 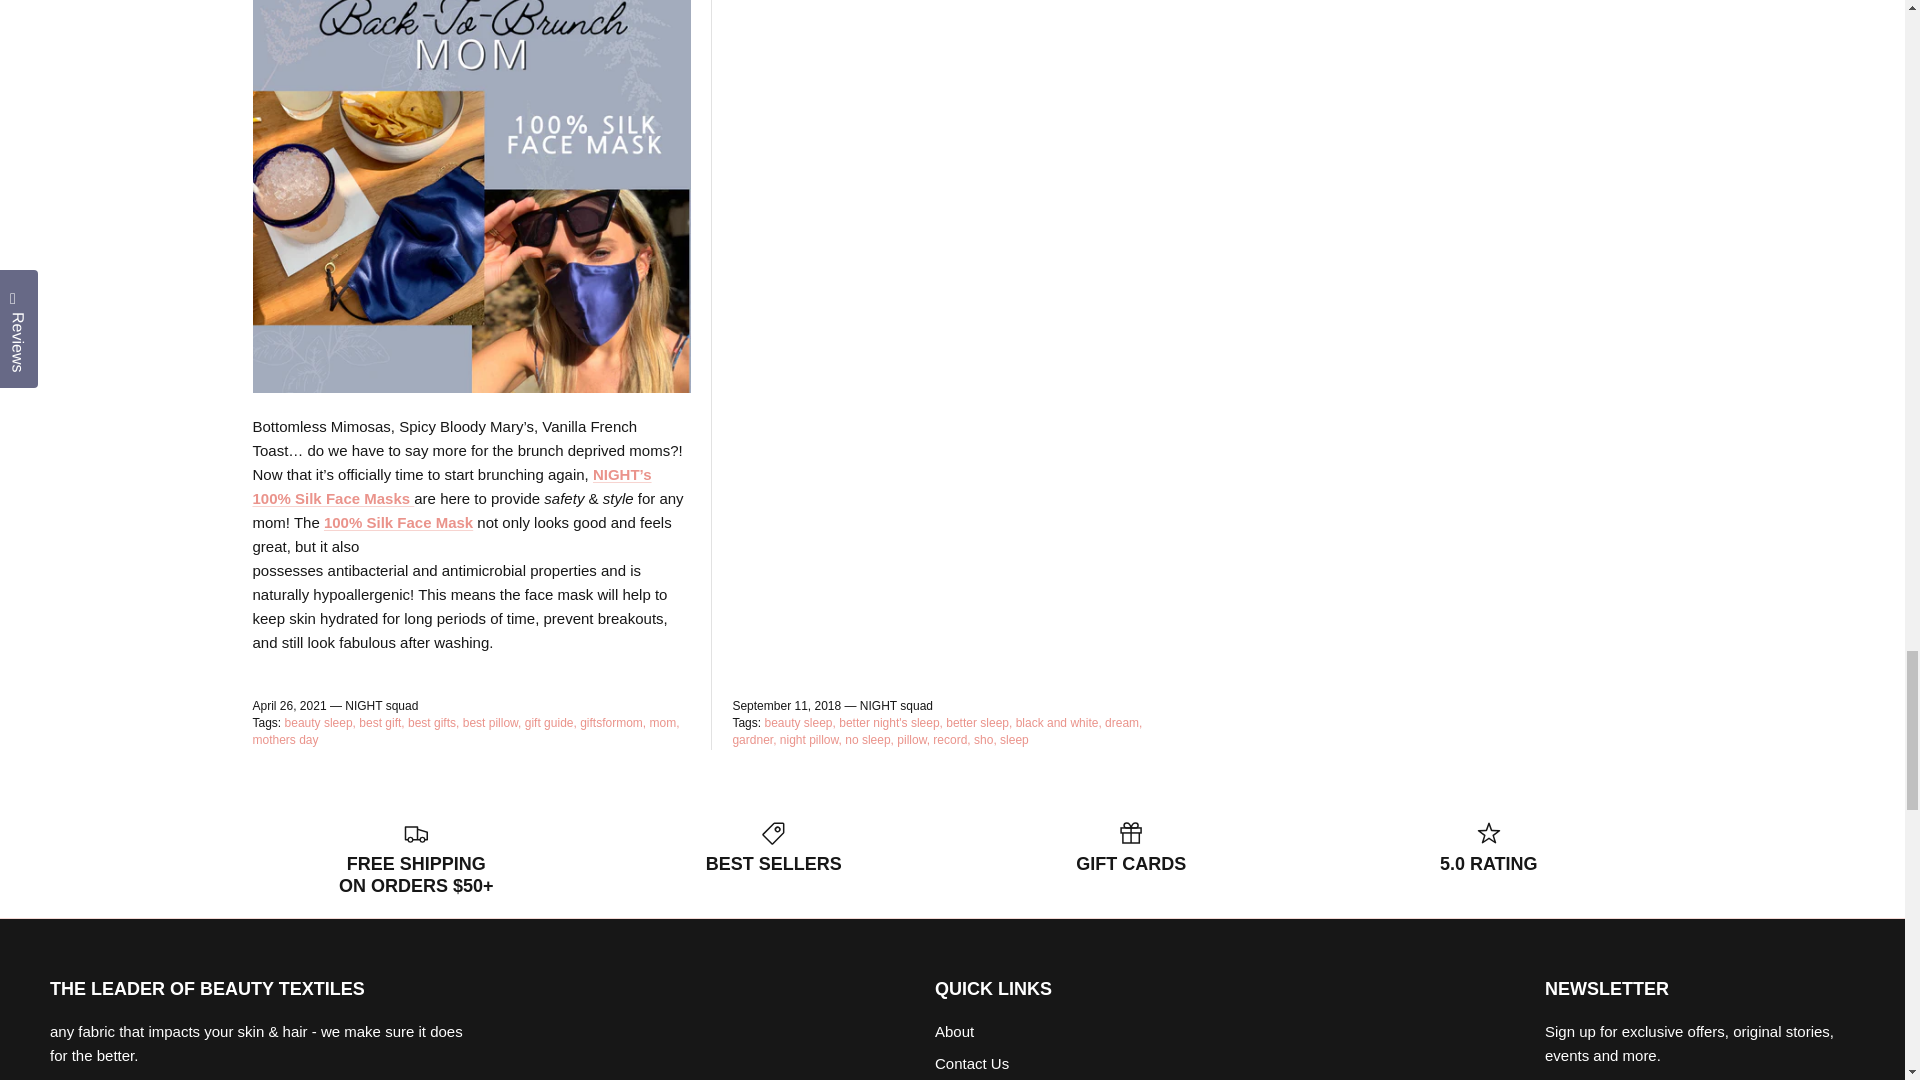 I want to click on Show articles tagged better night's sleep, so click(x=890, y=723).